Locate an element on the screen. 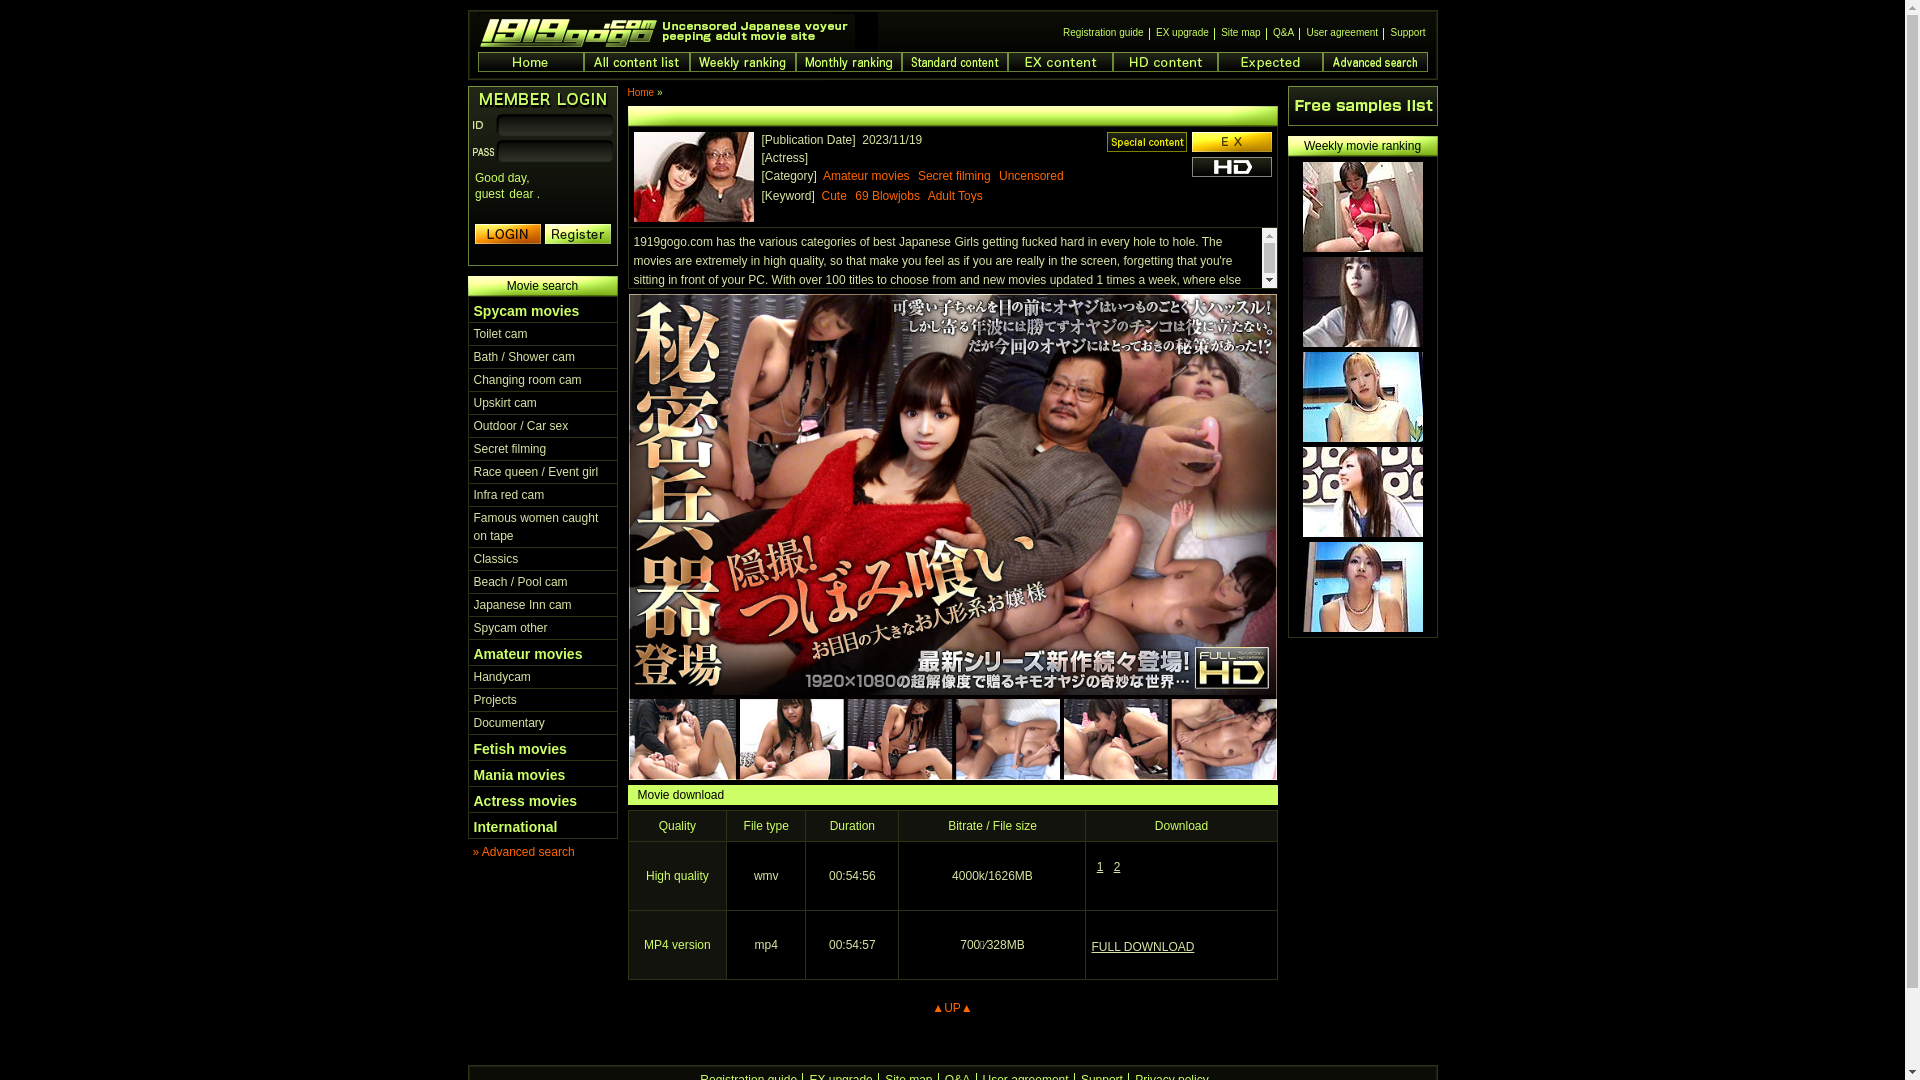 This screenshot has width=1920, height=1080. Outdoor / Car sex is located at coordinates (522, 426).